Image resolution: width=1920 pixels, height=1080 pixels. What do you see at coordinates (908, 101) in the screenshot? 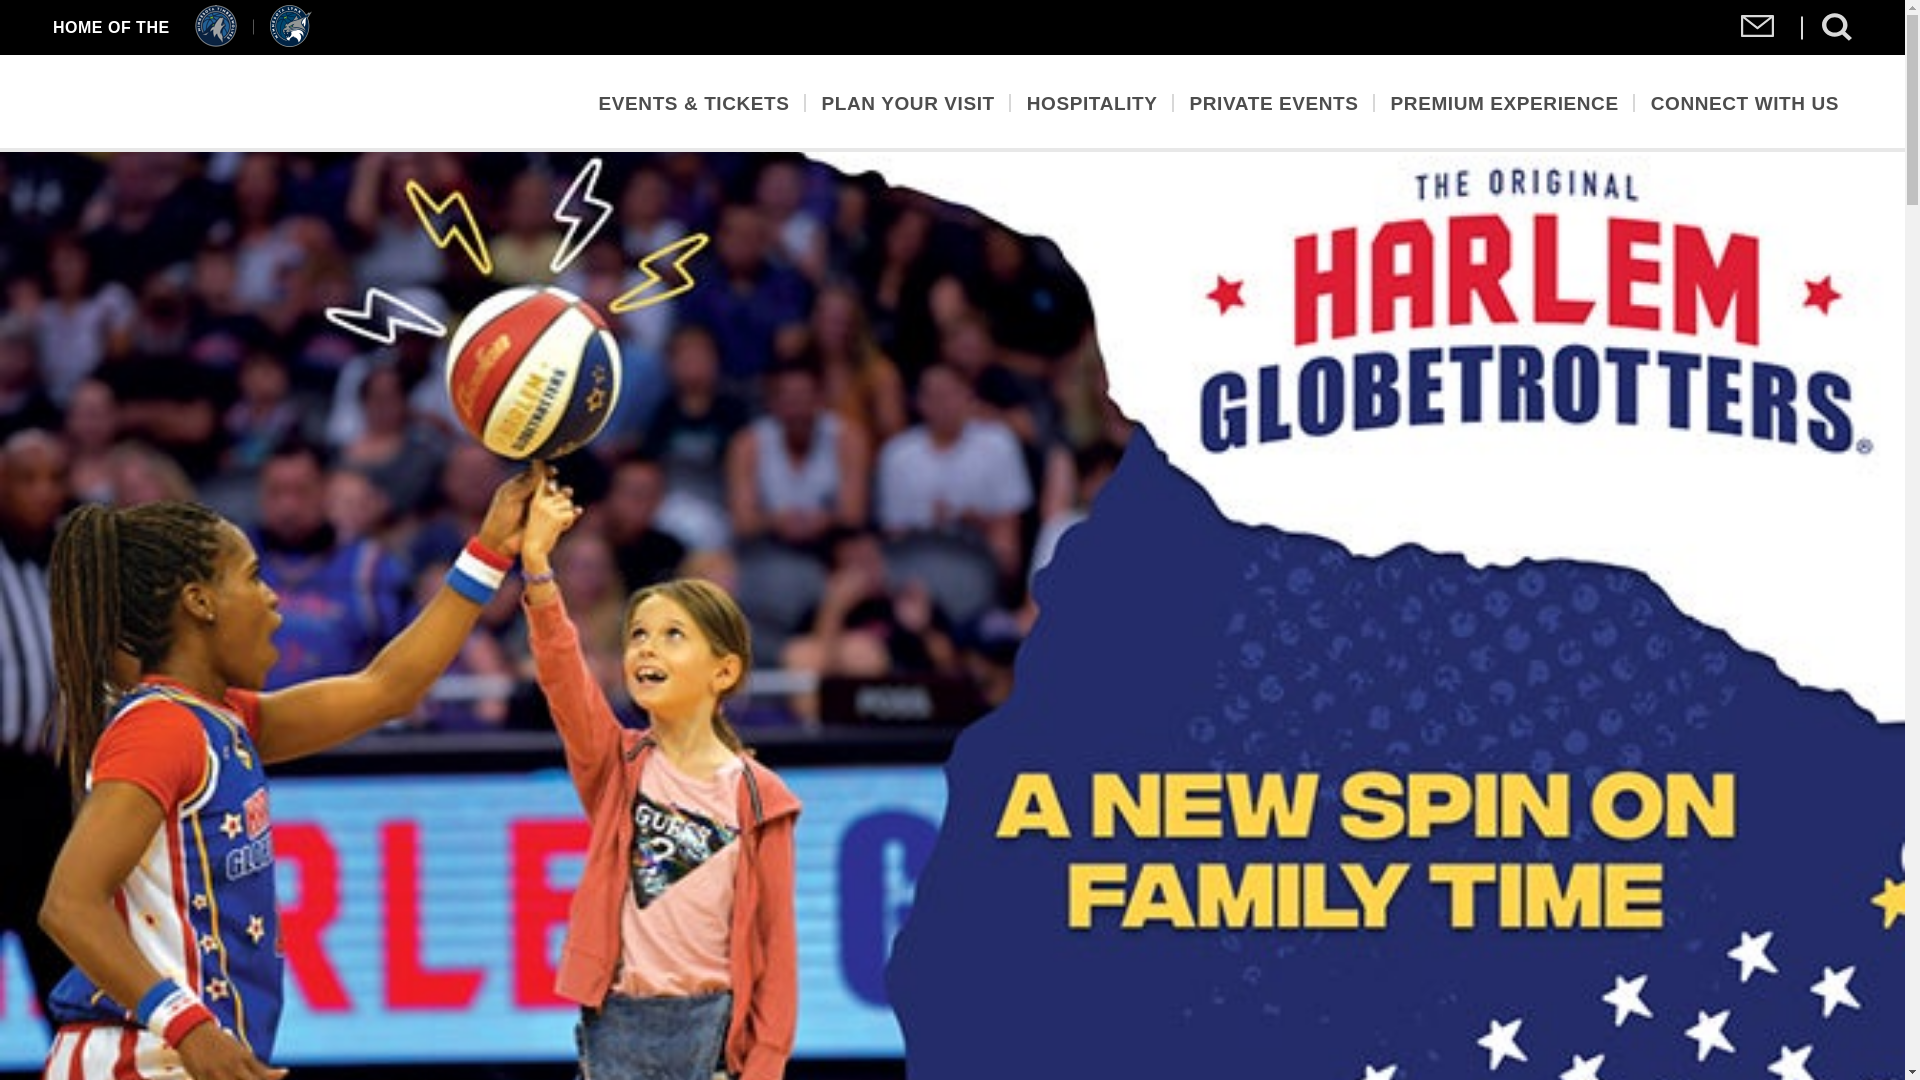
I see `PLAN YOUR VISIT` at bounding box center [908, 101].